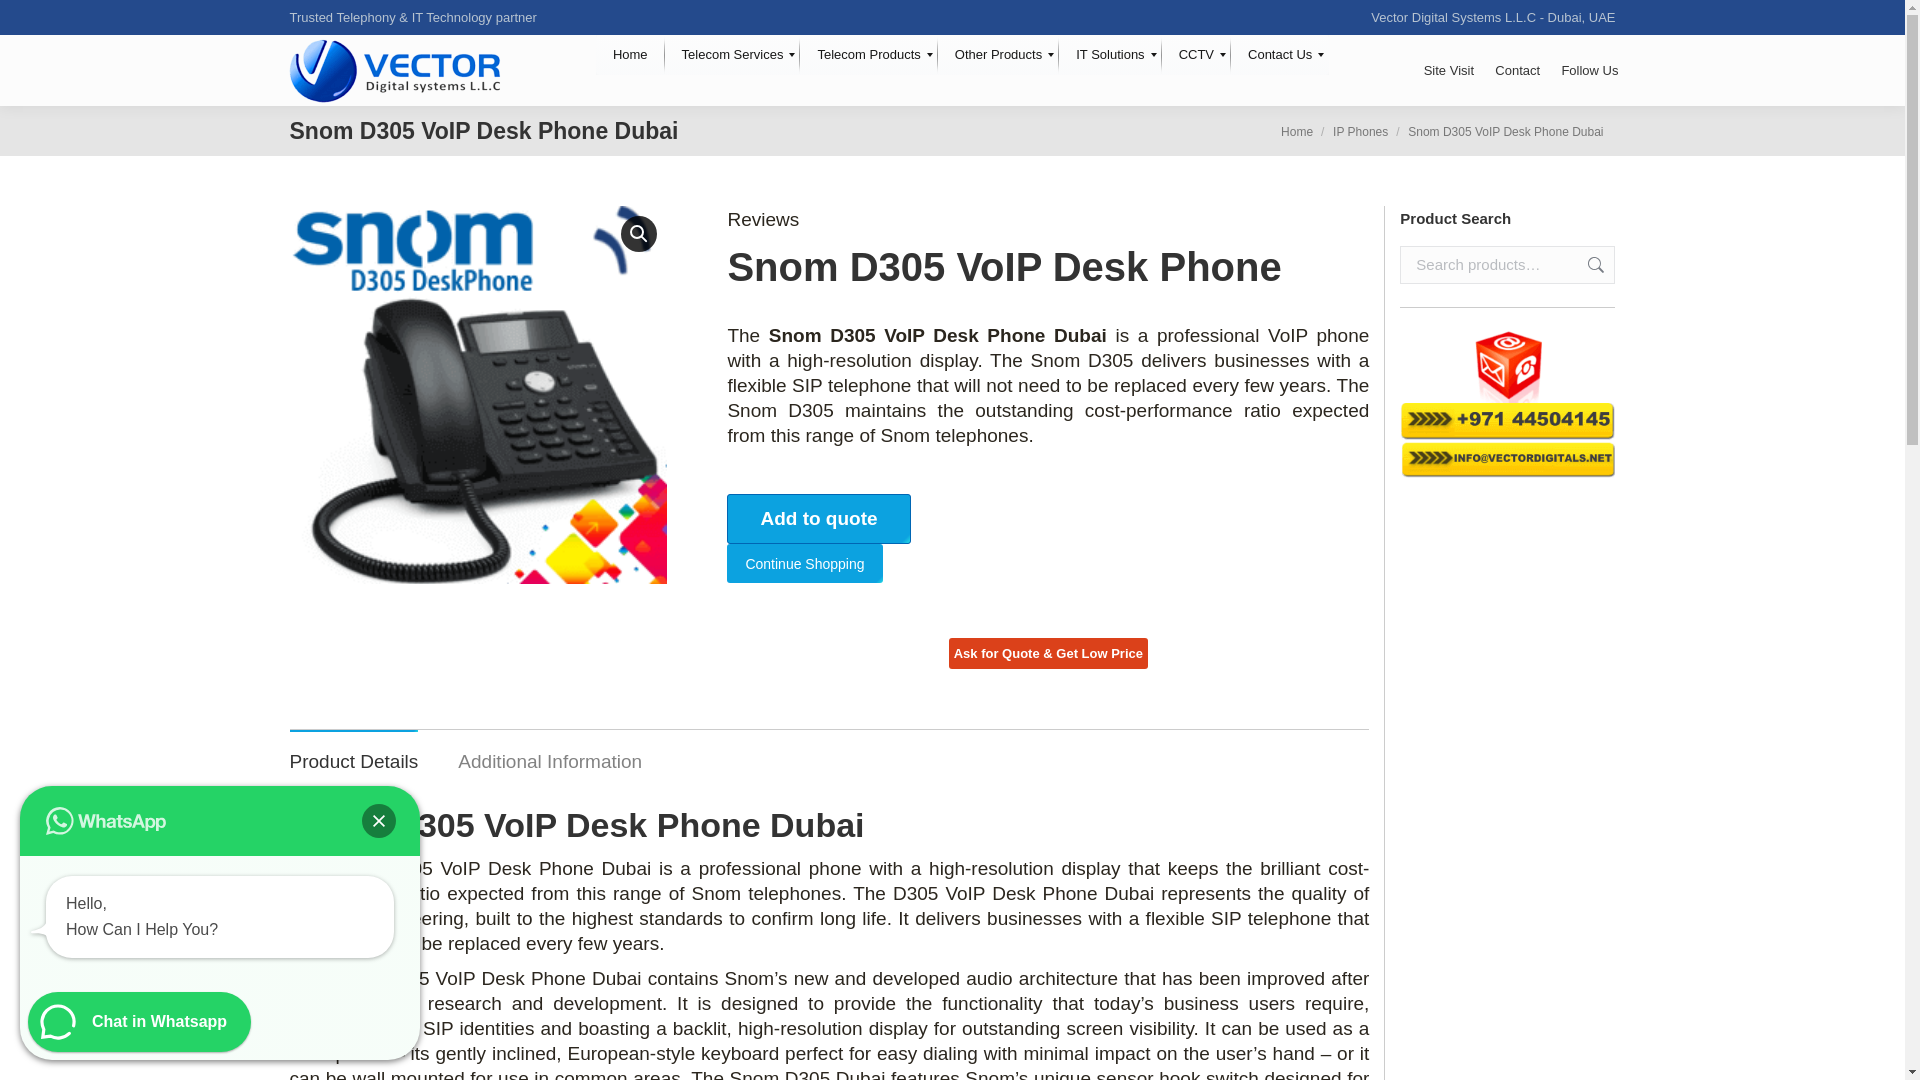 Image resolution: width=1920 pixels, height=1080 pixels. Describe the element at coordinates (478, 395) in the screenshot. I see `Snom-D305-Desk-Phone-Dubai-UAE` at that location.